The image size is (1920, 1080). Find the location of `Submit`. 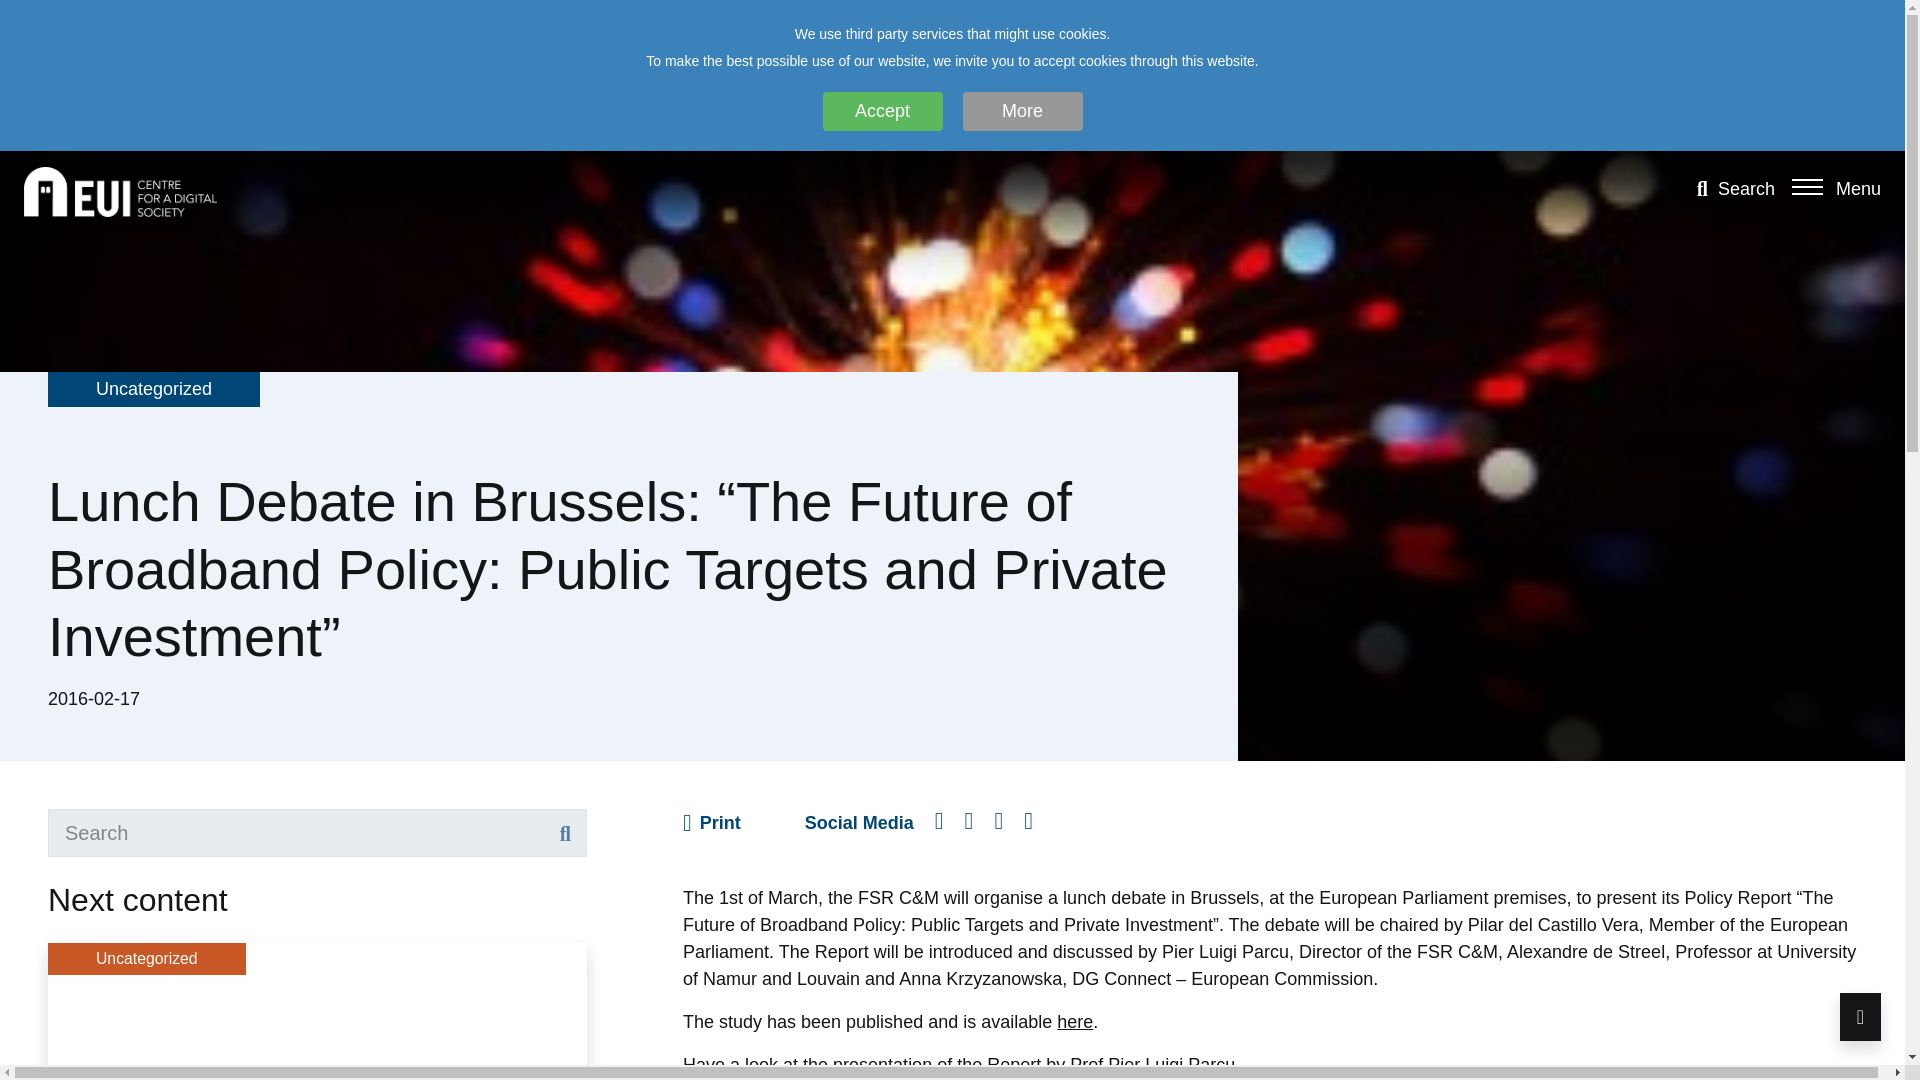

Submit is located at coordinates (565, 834).